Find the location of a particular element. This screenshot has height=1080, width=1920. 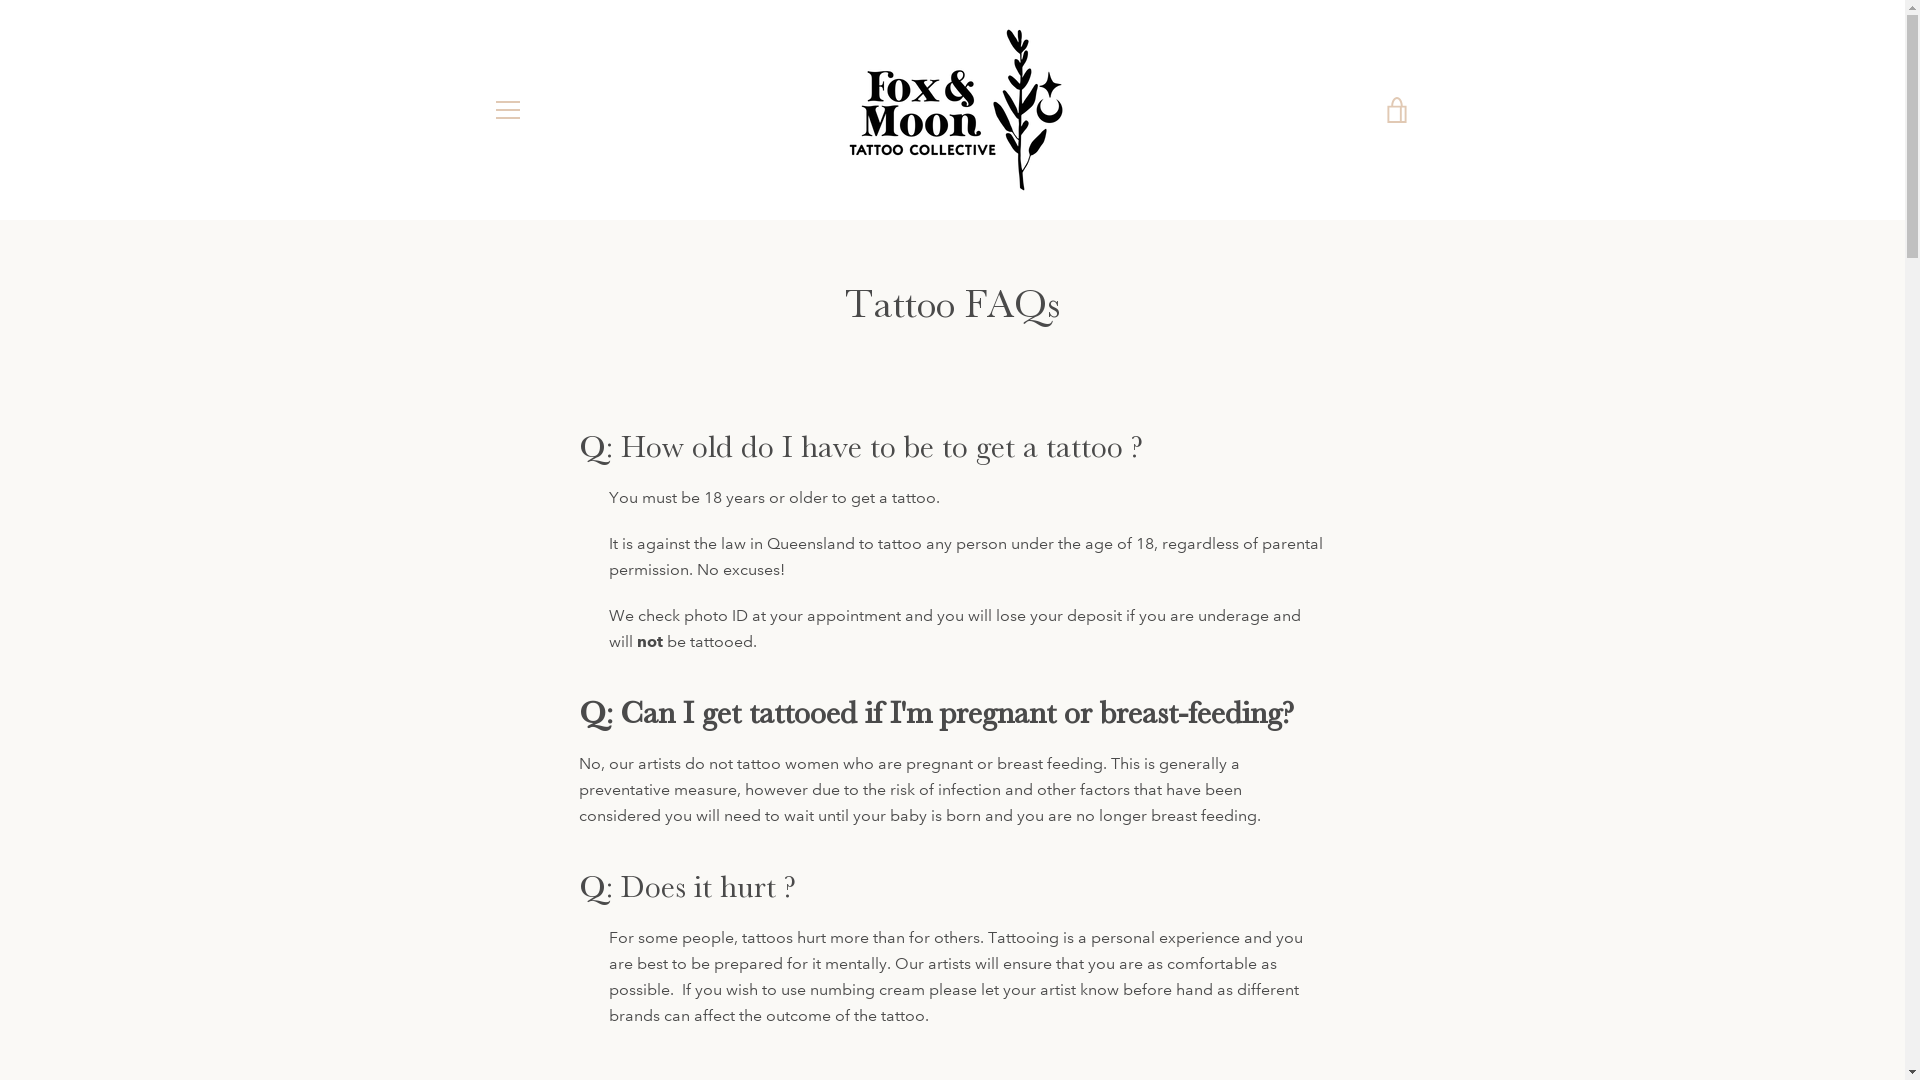

Skip to content is located at coordinates (0, 0).